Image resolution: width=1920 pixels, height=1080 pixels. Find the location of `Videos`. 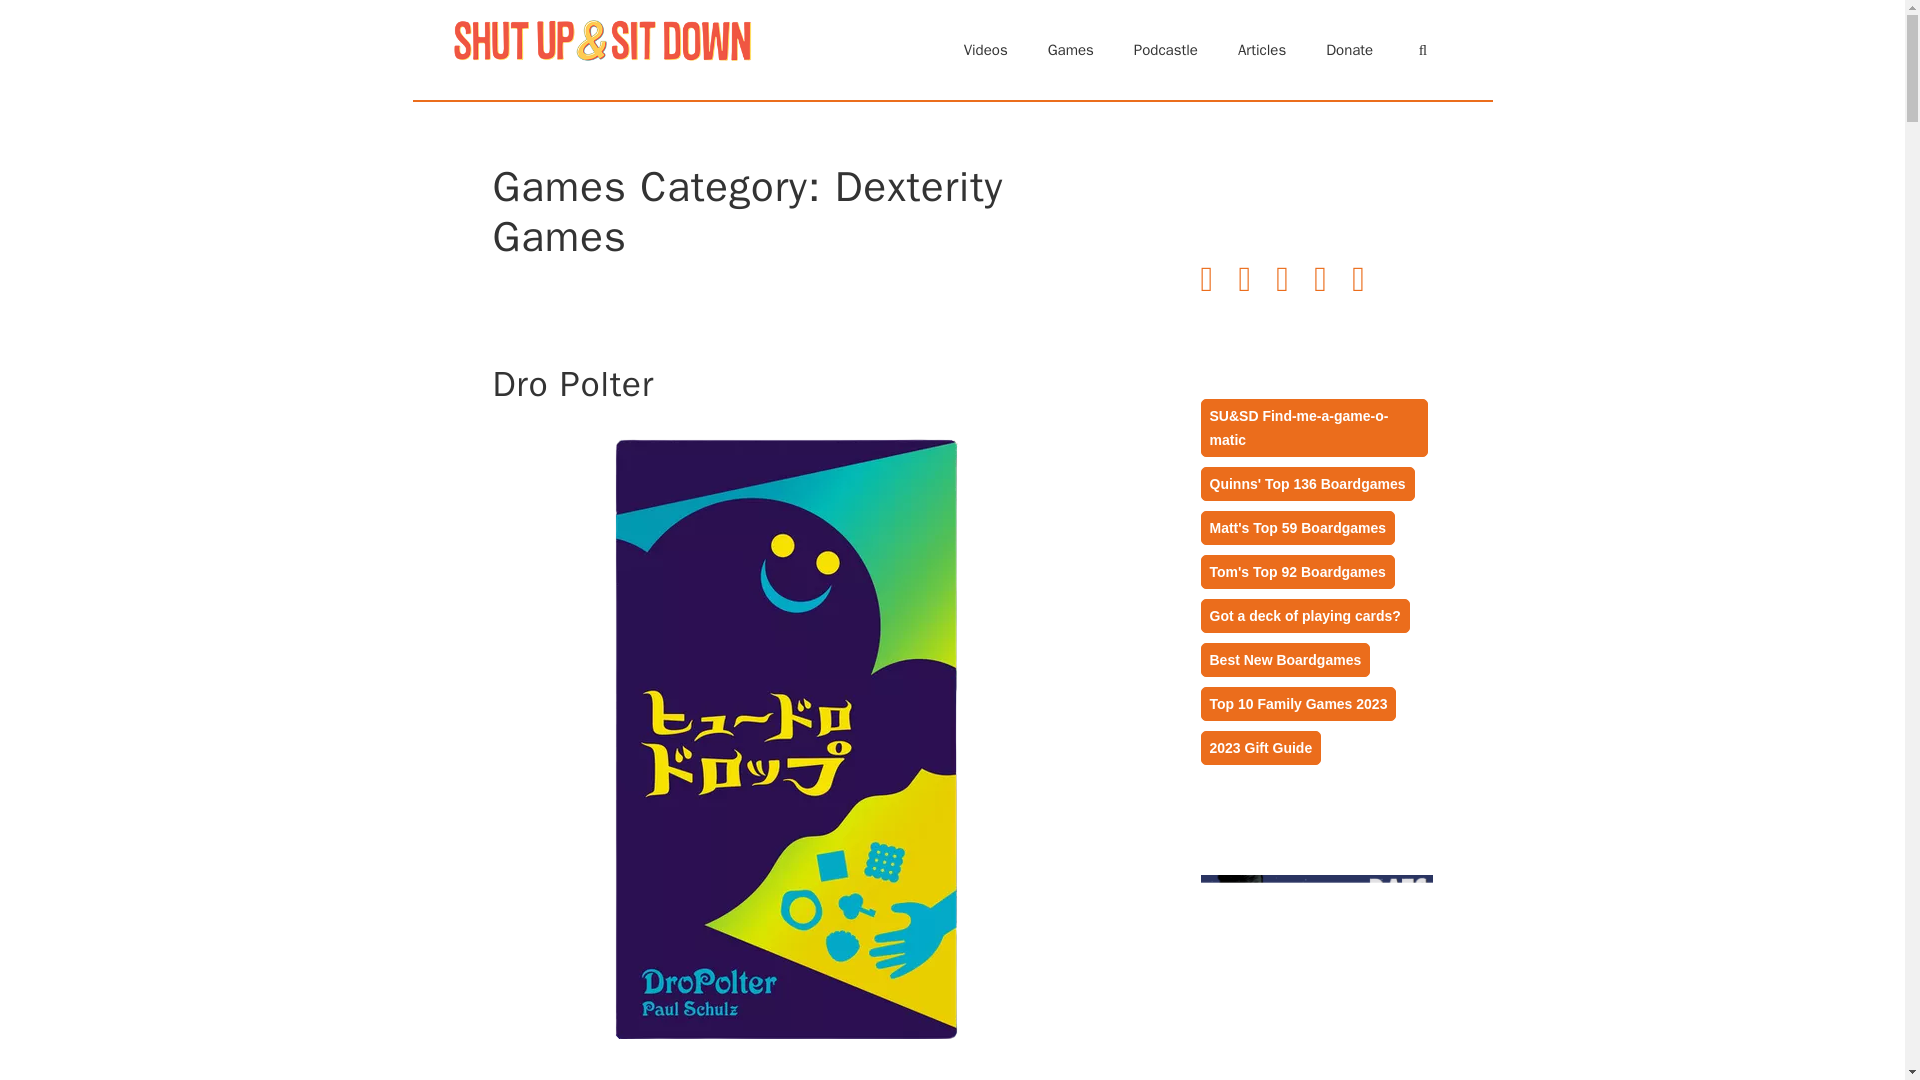

Videos is located at coordinates (986, 50).